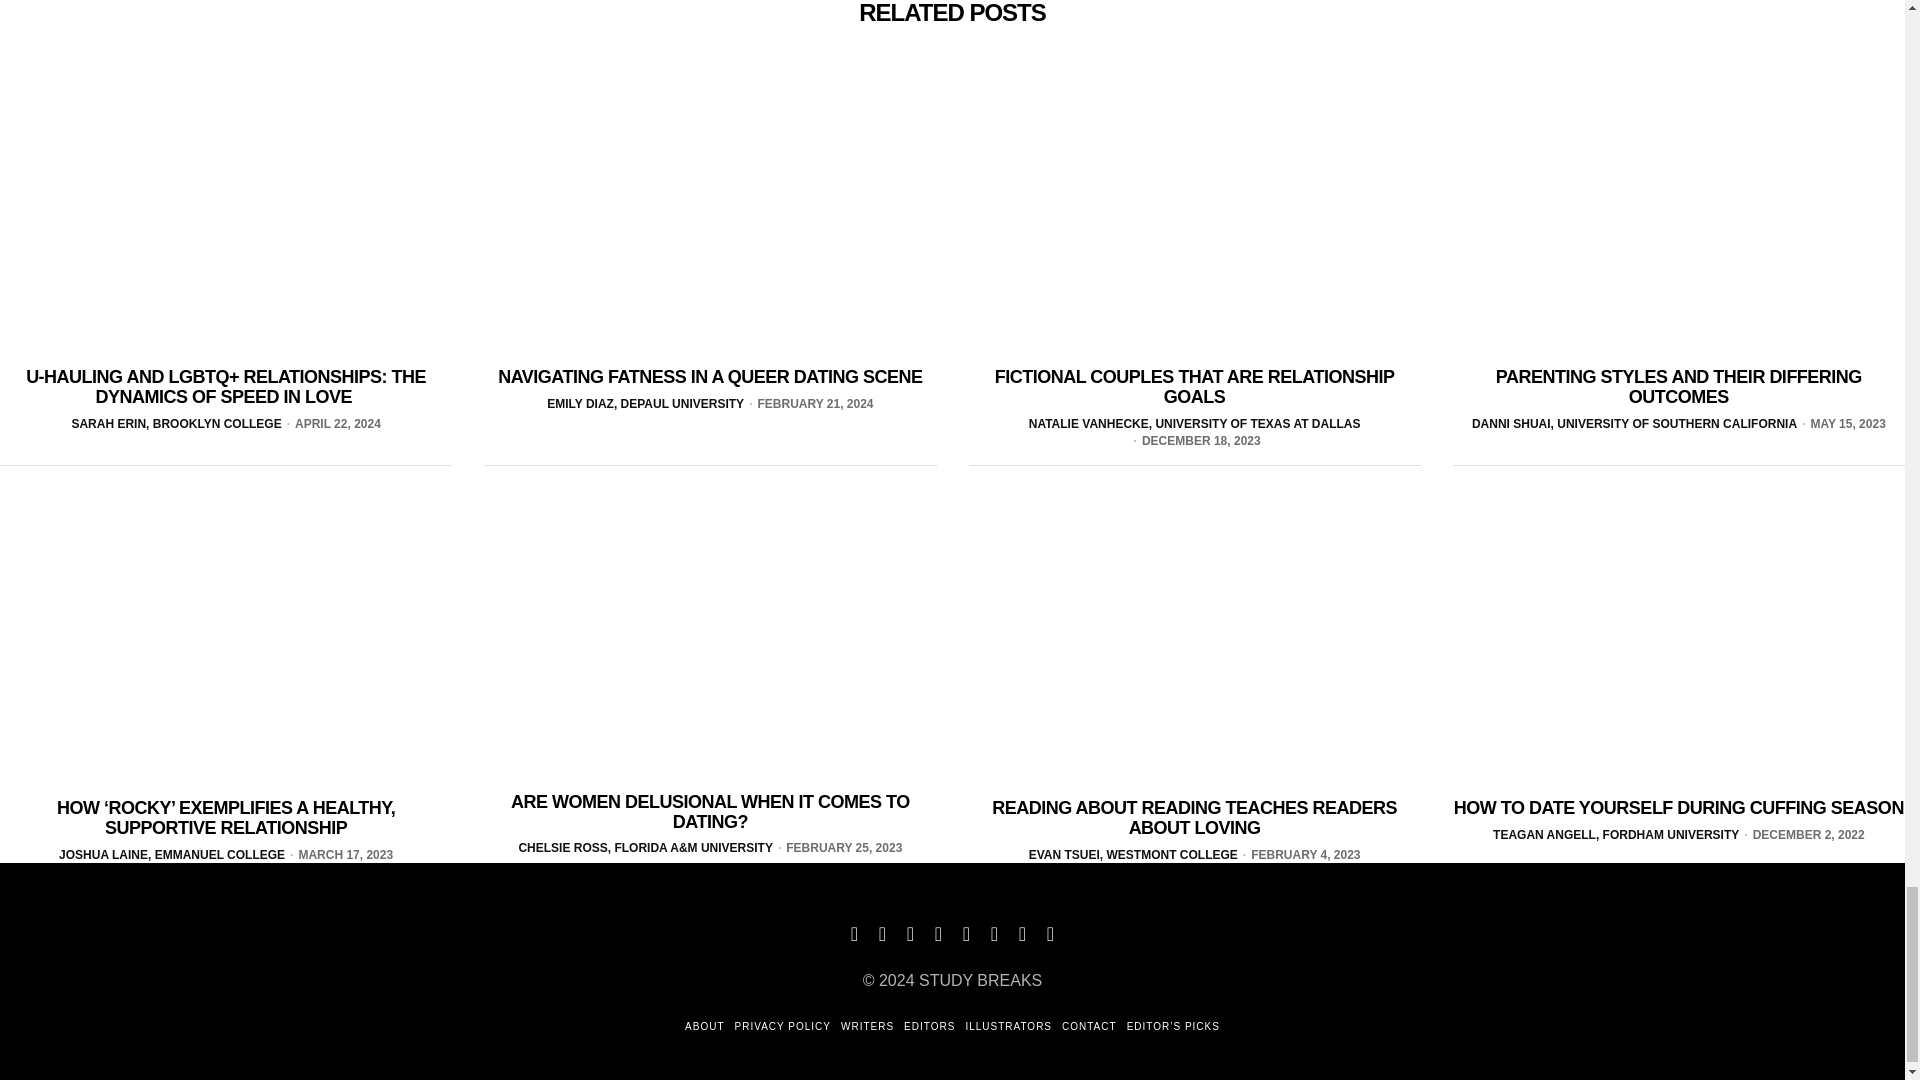 This screenshot has width=1920, height=1080. I want to click on 21 Feb, 2024 13:29:30, so click(808, 404).